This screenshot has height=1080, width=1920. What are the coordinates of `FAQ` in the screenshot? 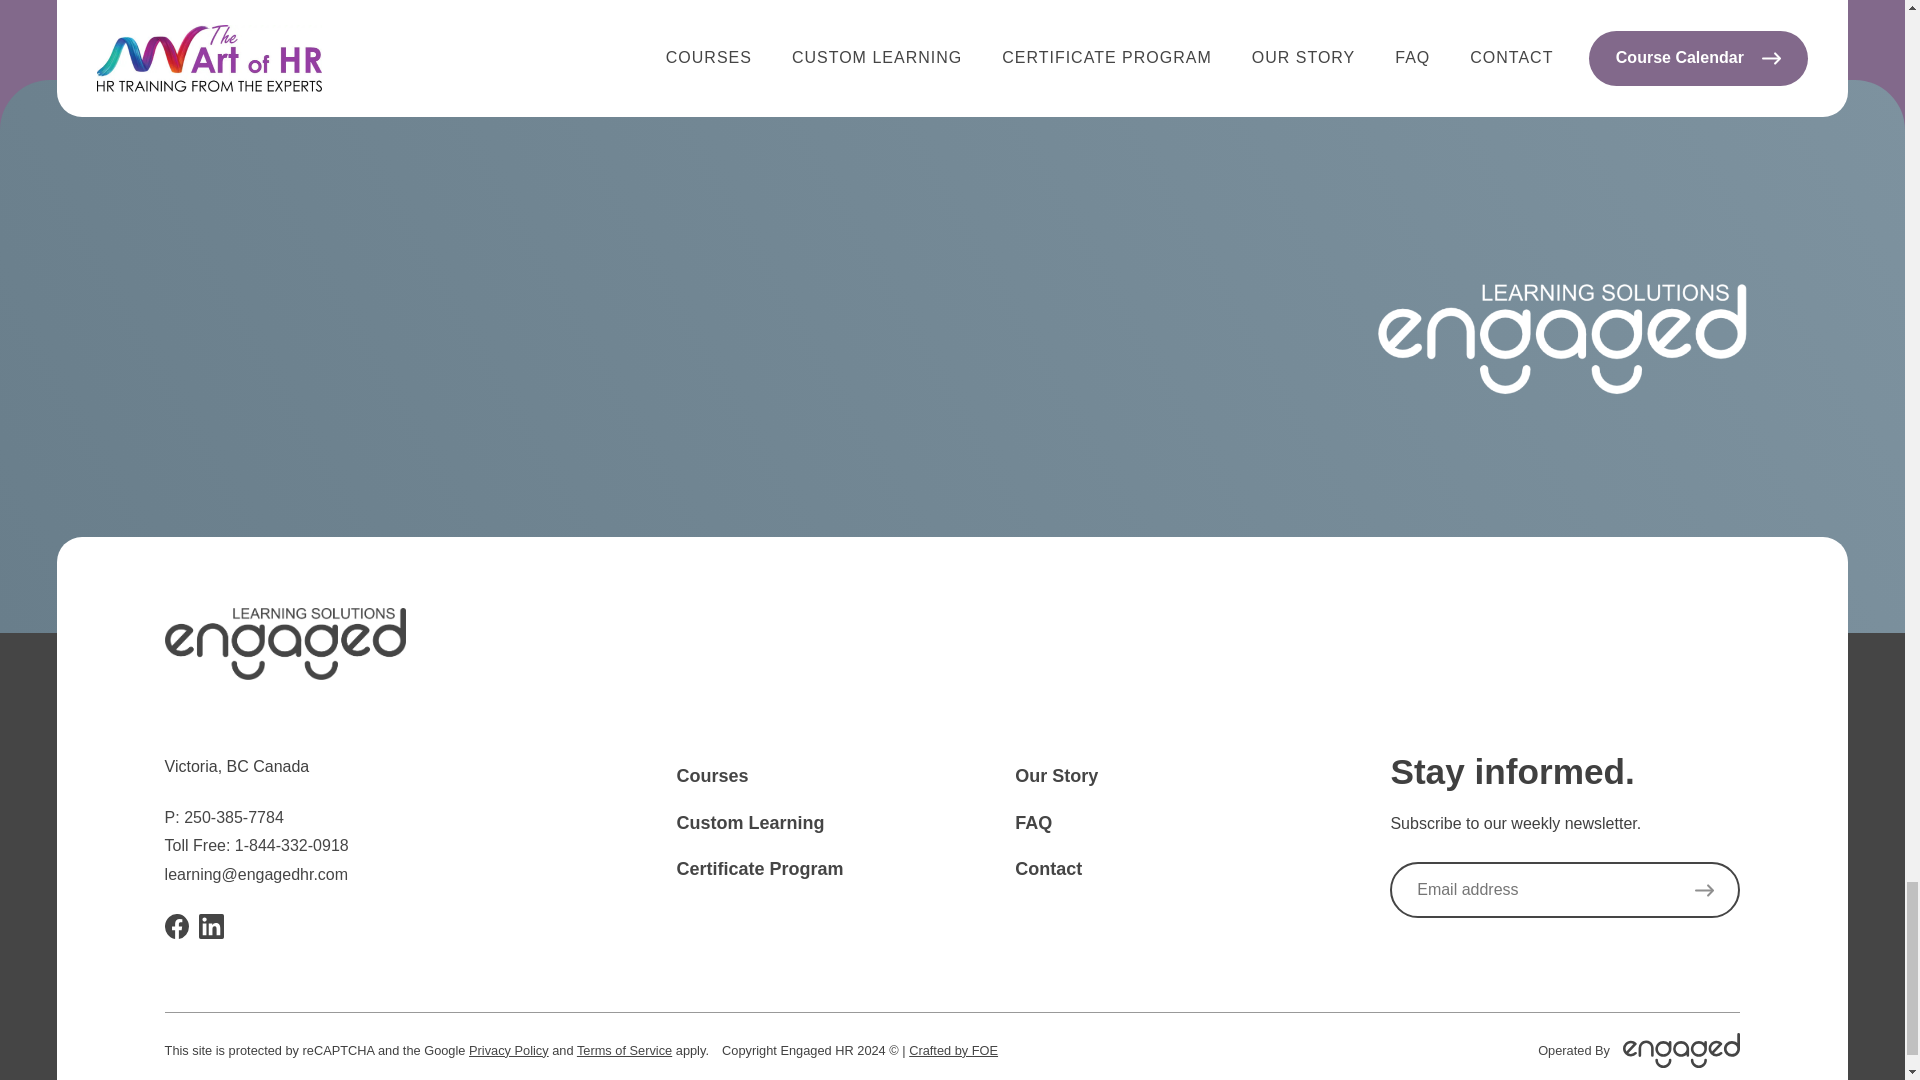 It's located at (1034, 822).